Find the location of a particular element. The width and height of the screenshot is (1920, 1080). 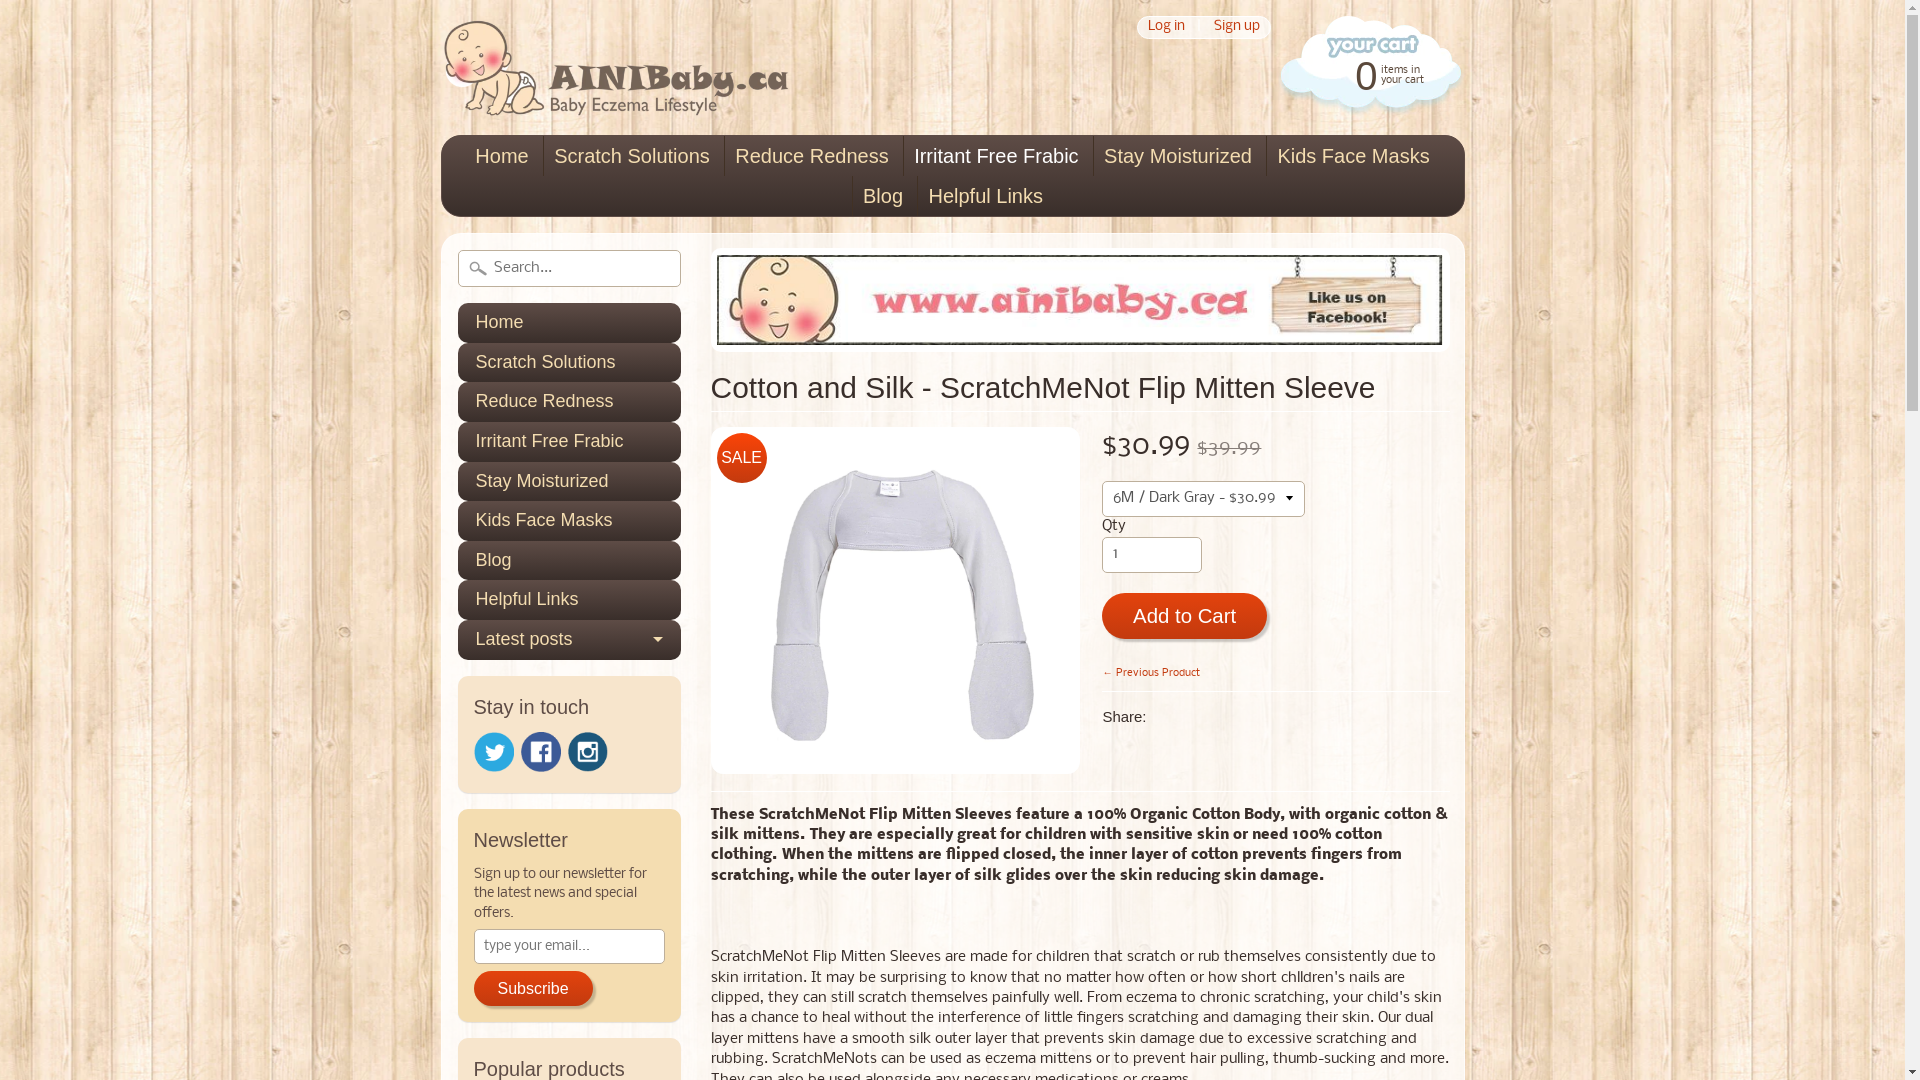

Reduce Redness is located at coordinates (812, 156).